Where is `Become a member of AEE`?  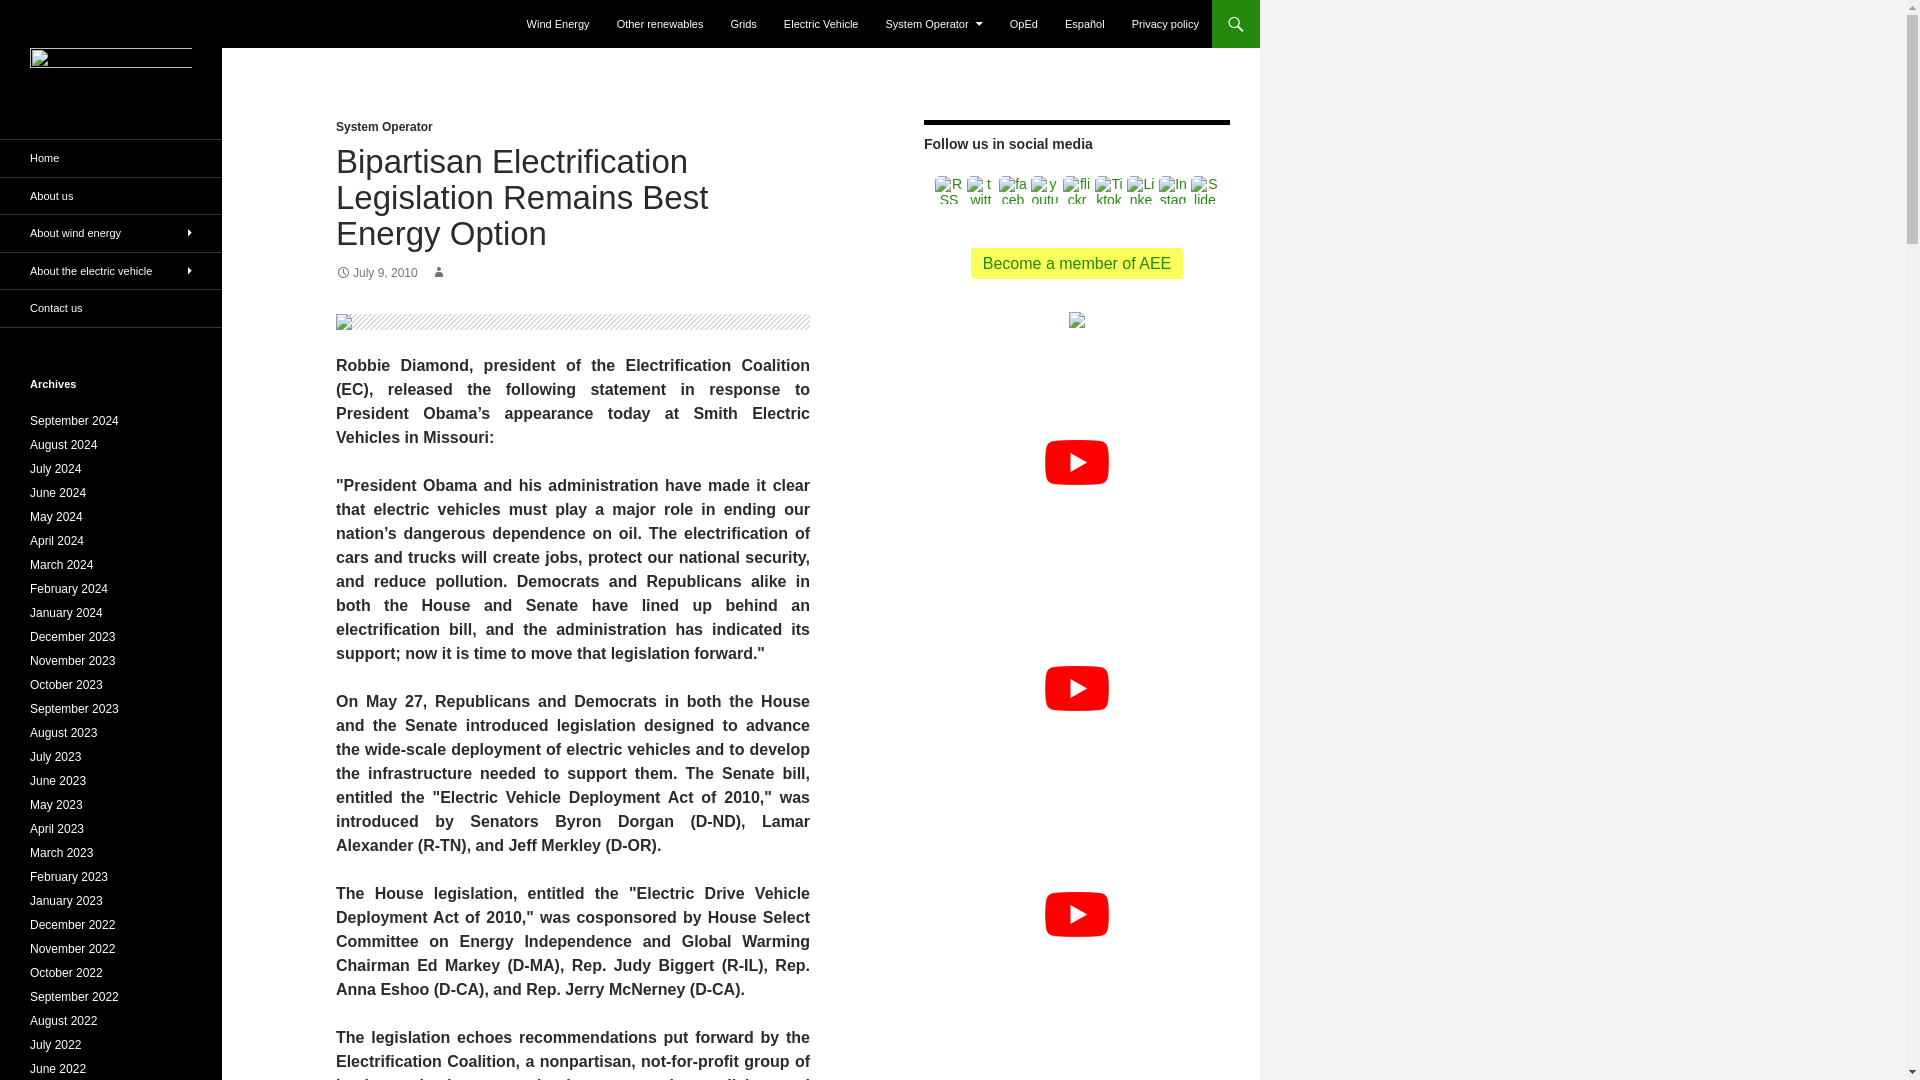
Become a member of AEE is located at coordinates (1078, 263).